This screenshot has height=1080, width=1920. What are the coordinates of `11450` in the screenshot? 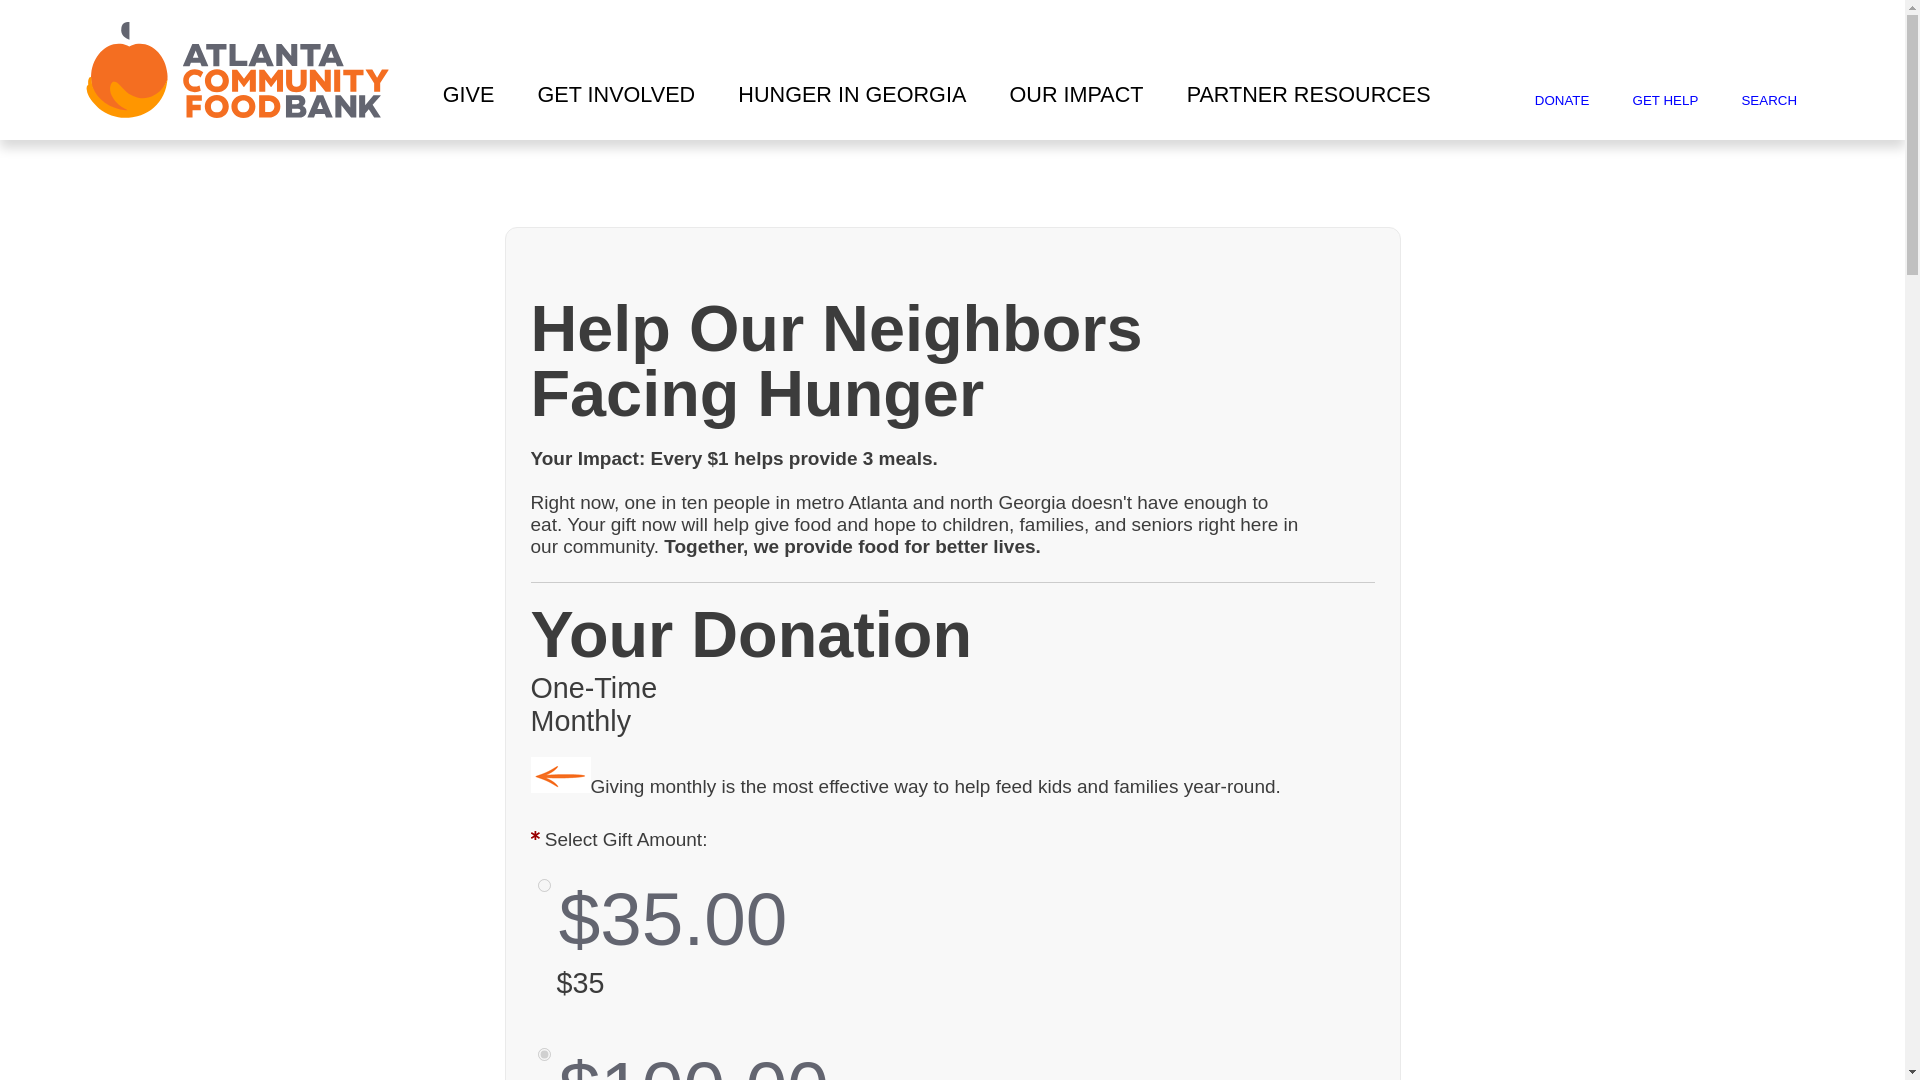 It's located at (544, 1054).